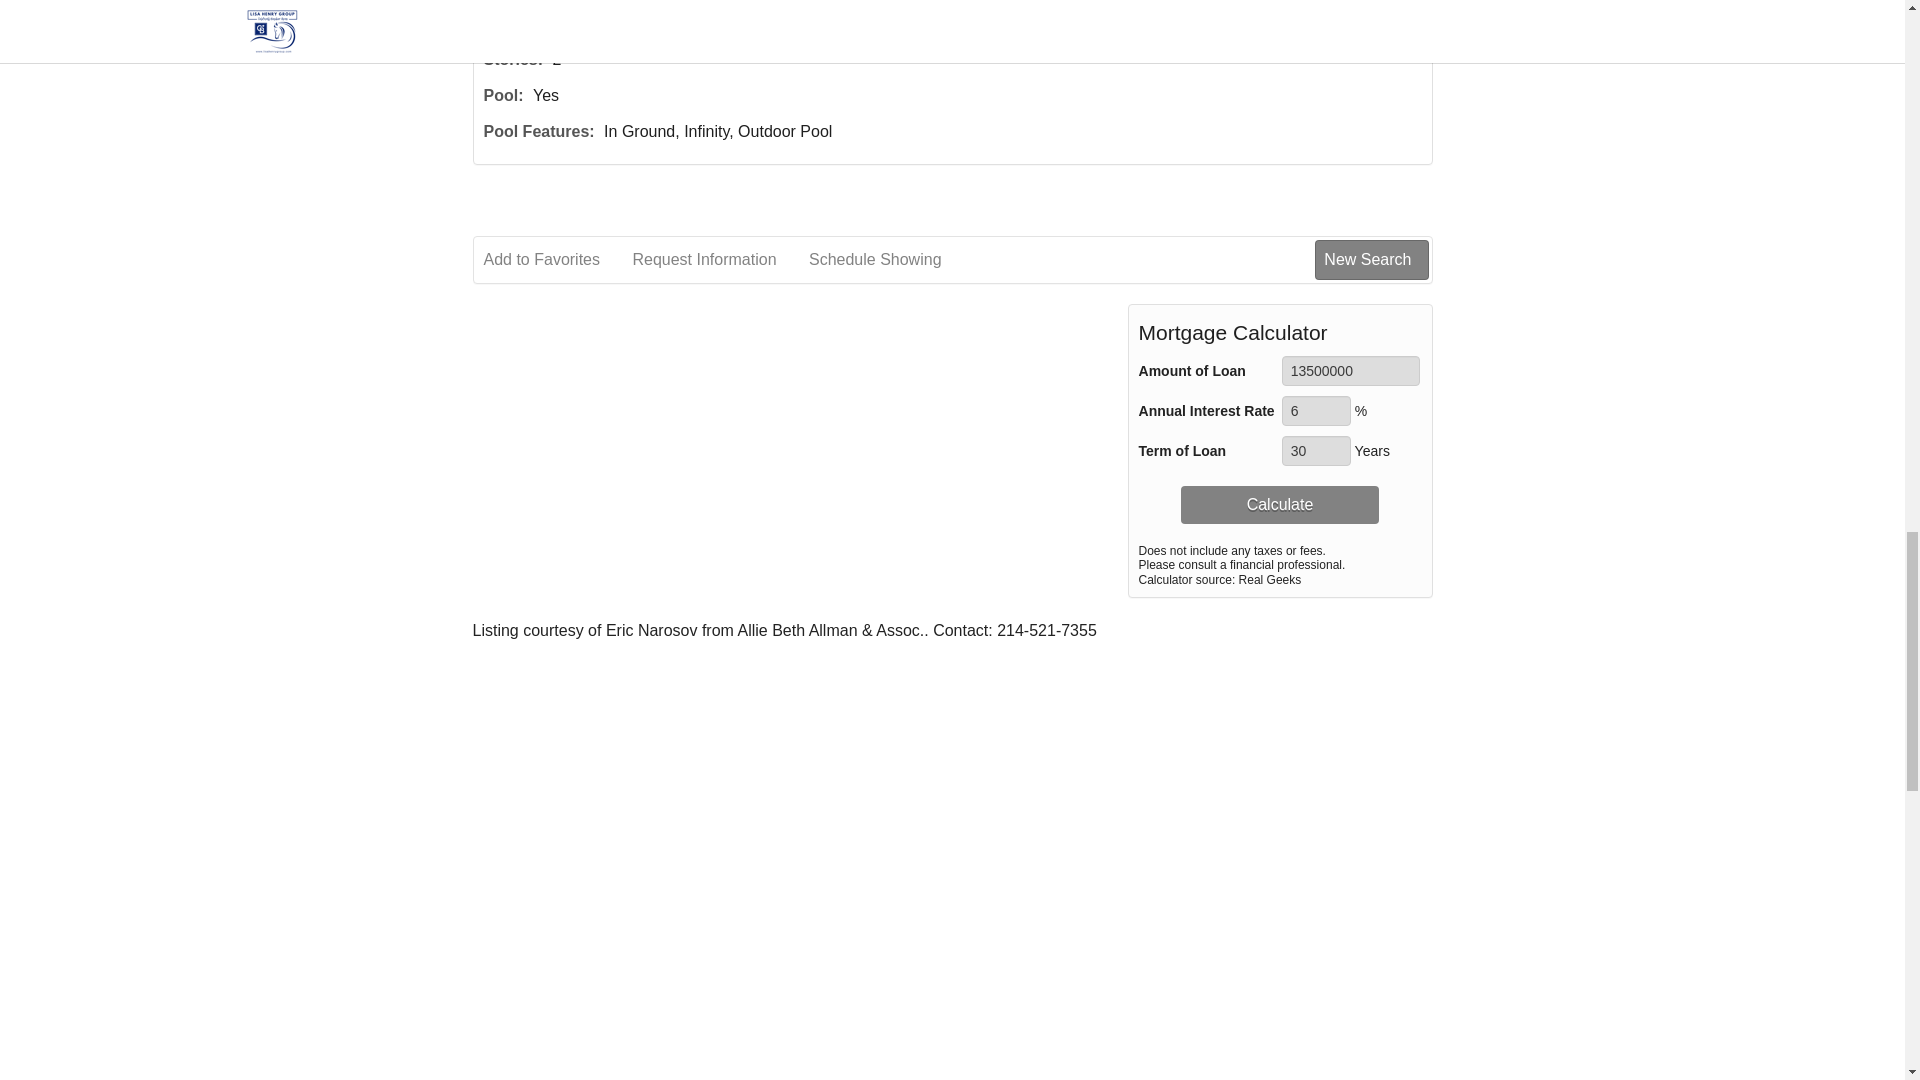 The image size is (1920, 1080). Describe the element at coordinates (1316, 410) in the screenshot. I see `6` at that location.